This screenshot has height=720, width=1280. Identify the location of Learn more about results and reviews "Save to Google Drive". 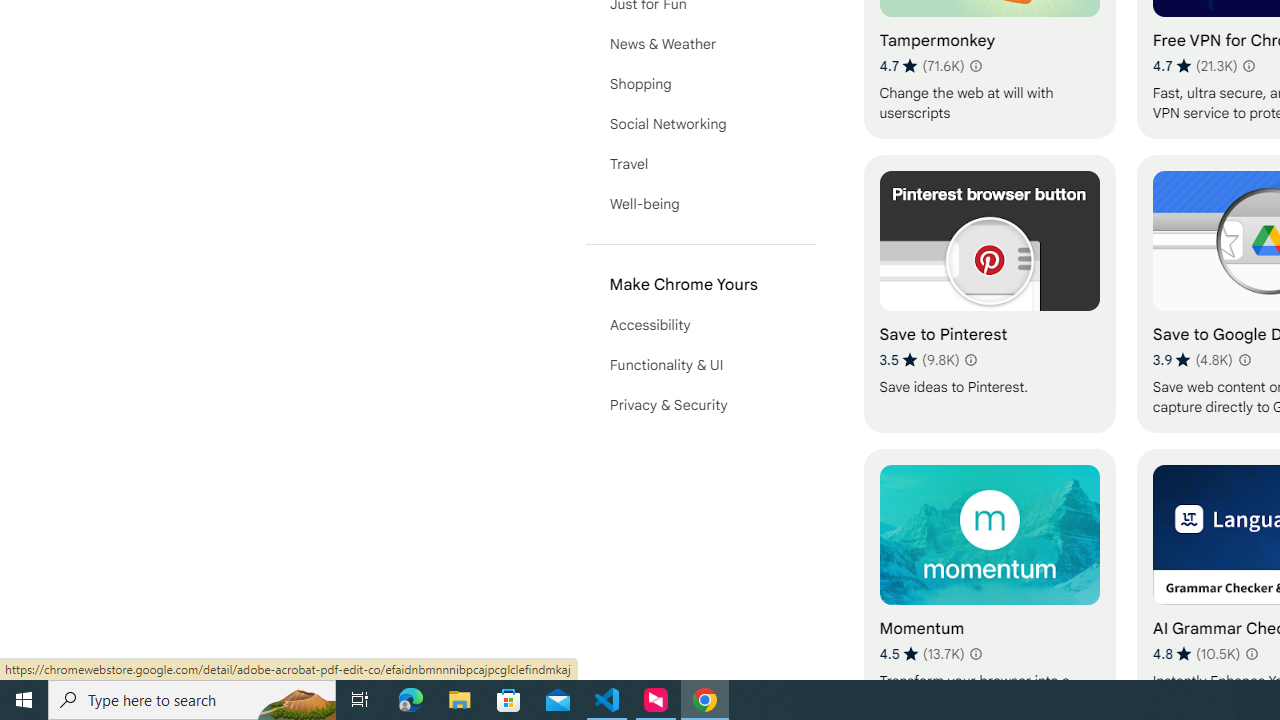
(1244, 360).